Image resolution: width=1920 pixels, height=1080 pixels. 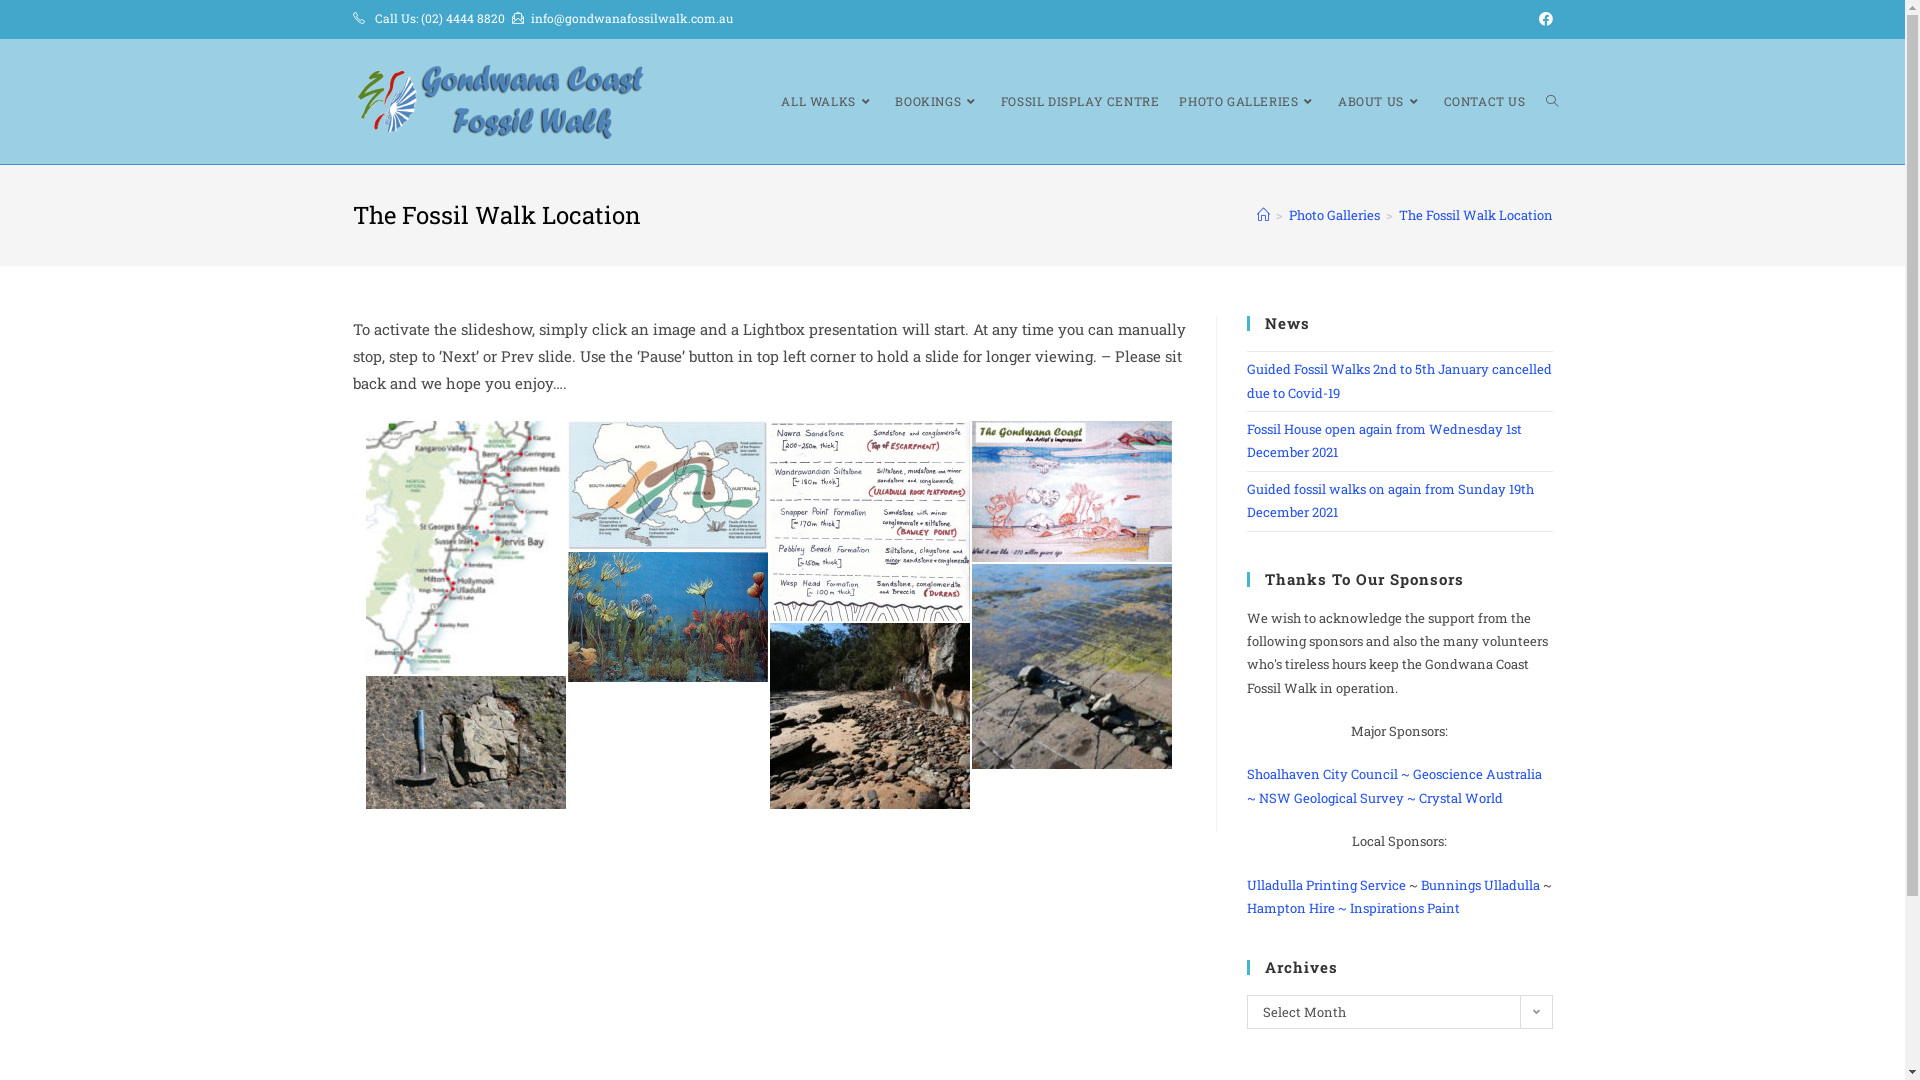 I want to click on NSW Geological Survey ~, so click(x=1336, y=798).